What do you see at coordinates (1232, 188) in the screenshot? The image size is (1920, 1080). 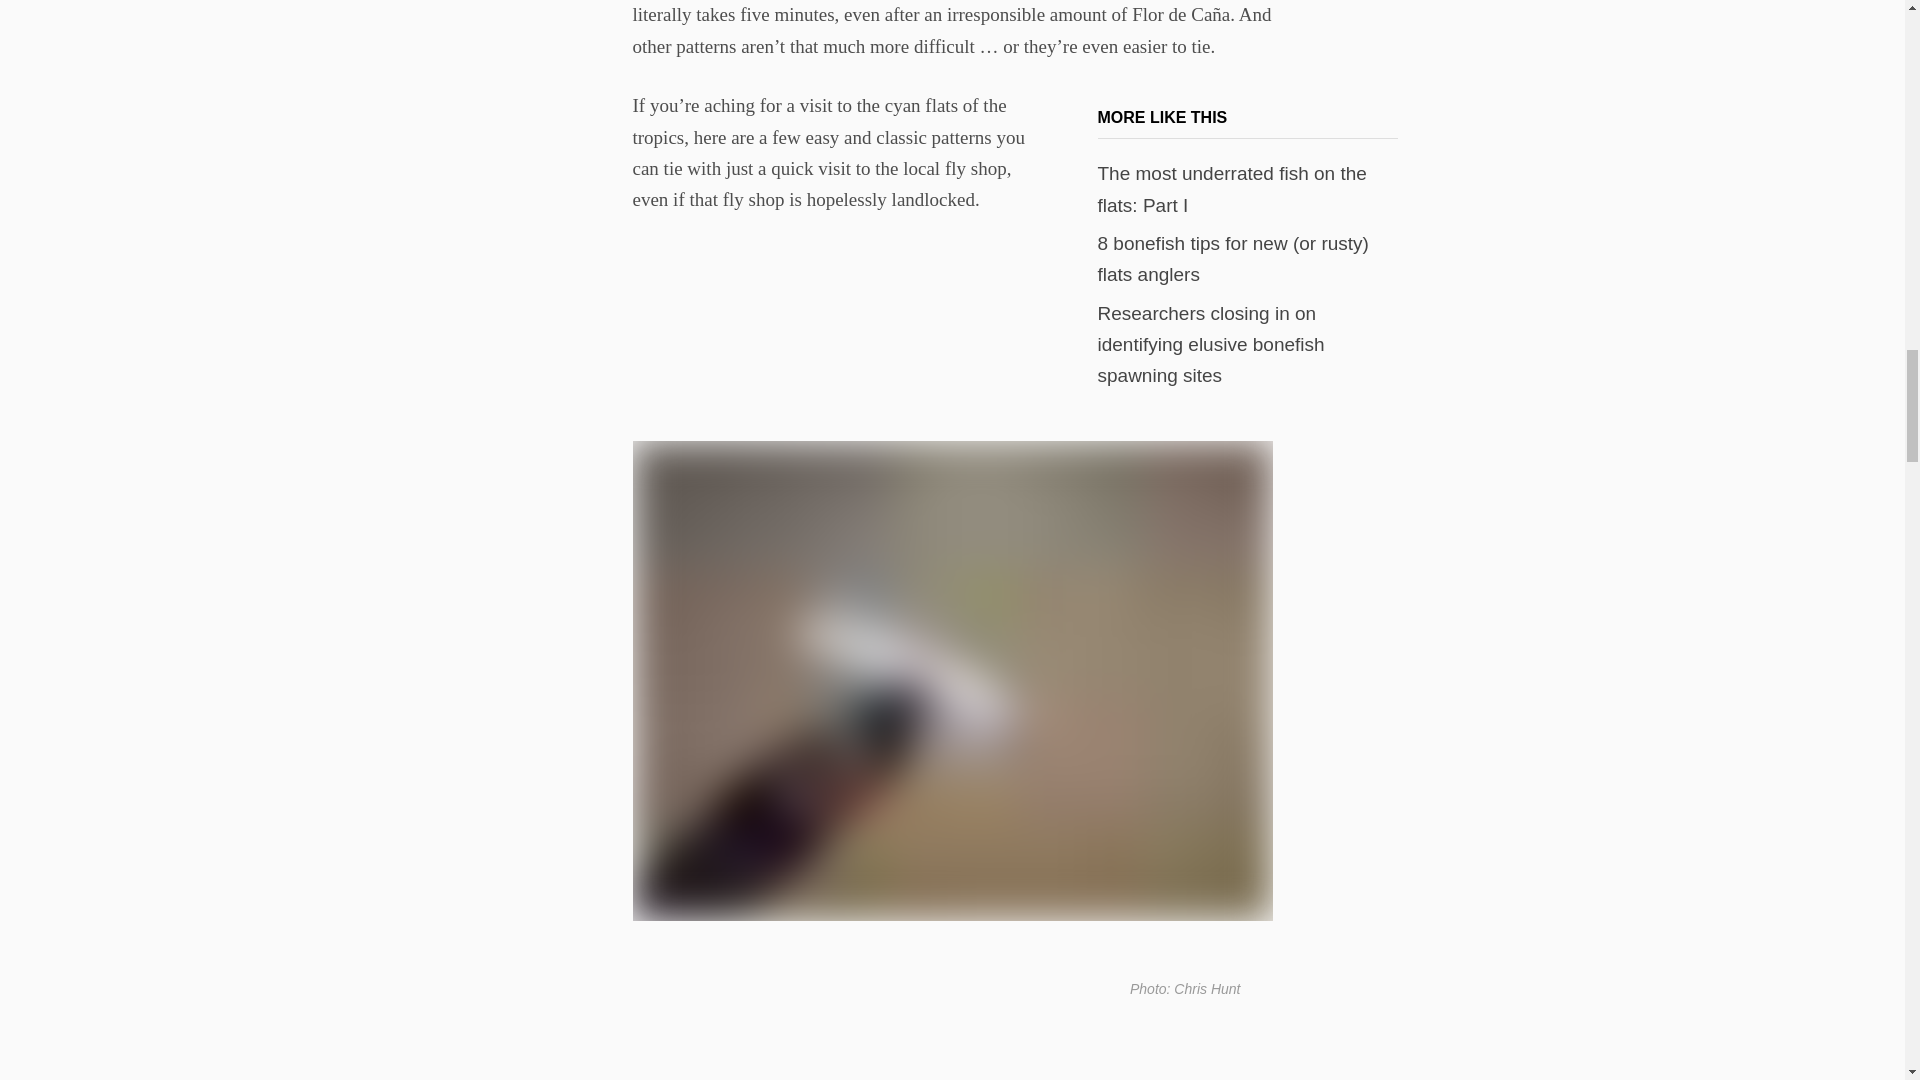 I see `The most underrated fish on the flats: Part I` at bounding box center [1232, 188].